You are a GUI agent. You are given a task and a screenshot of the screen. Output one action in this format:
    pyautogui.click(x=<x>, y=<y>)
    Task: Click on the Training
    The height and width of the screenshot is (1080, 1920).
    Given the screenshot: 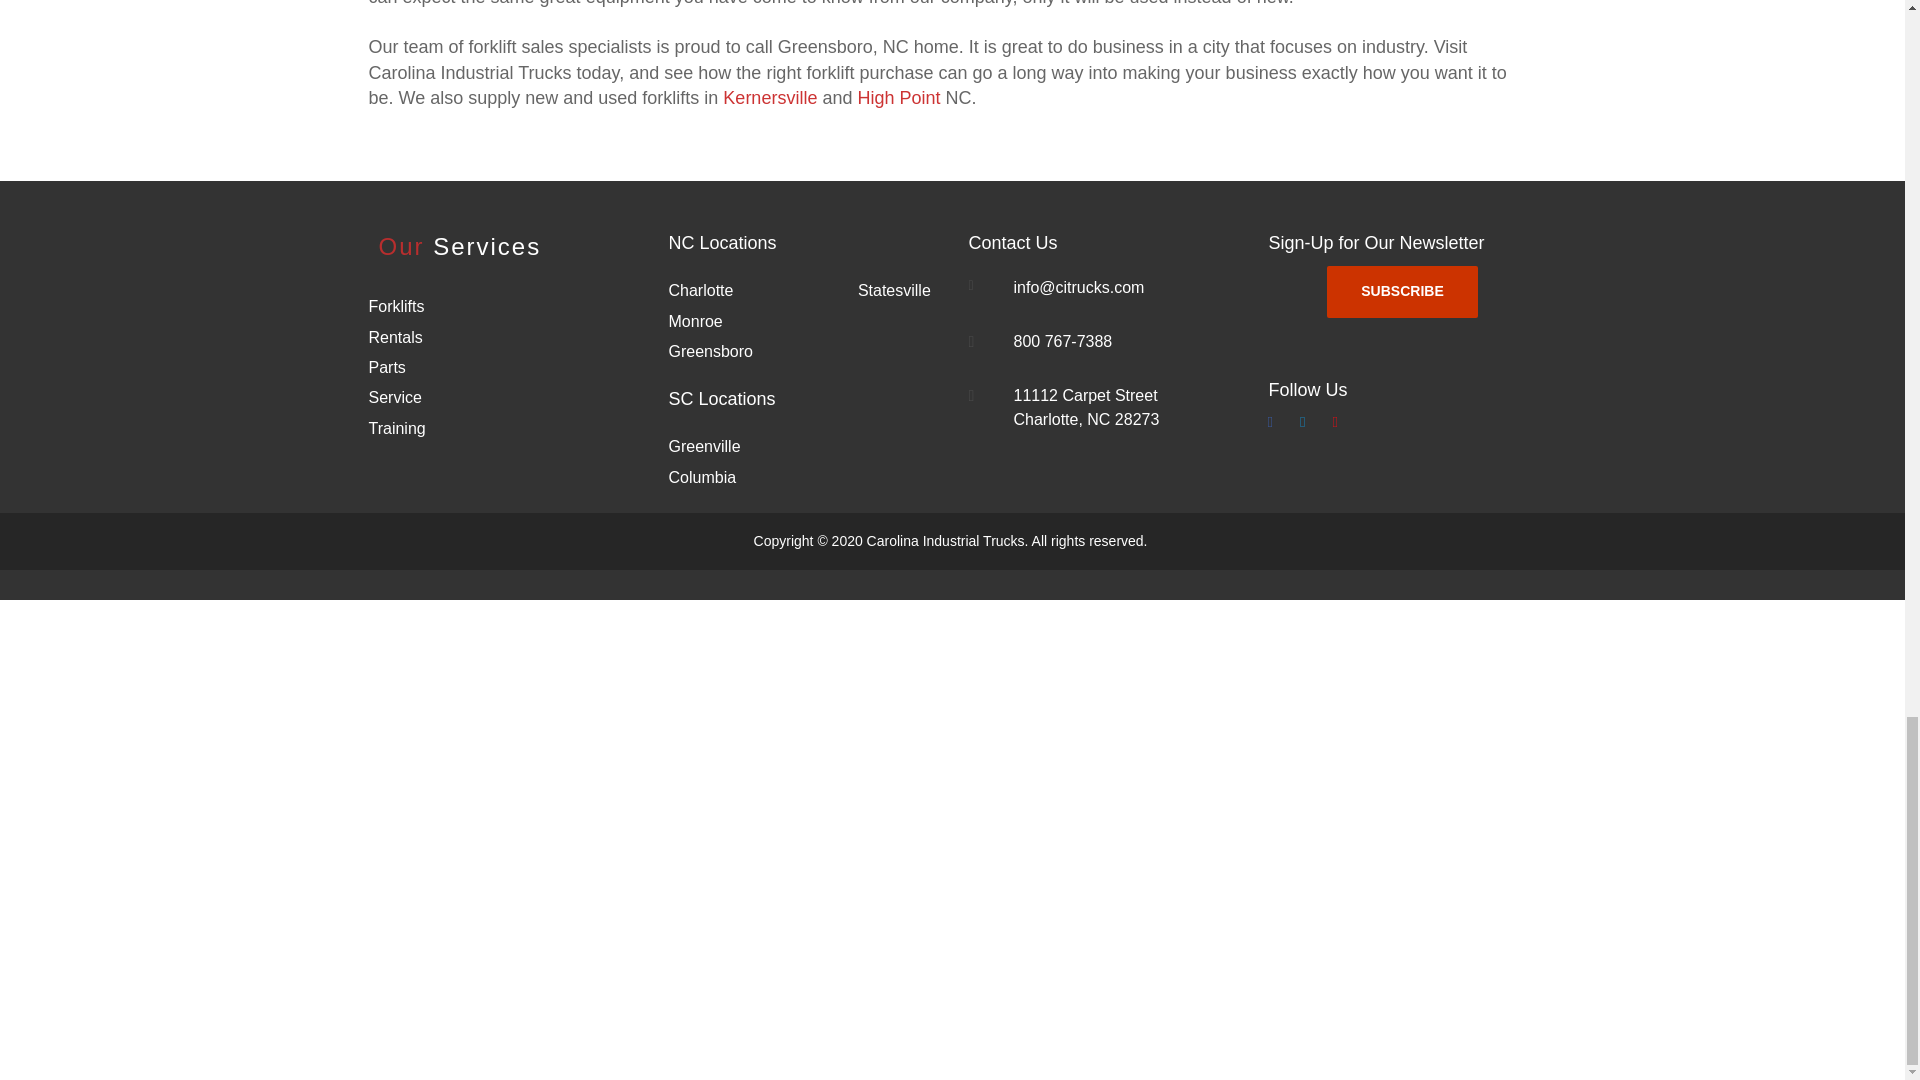 What is the action you would take?
    pyautogui.click(x=396, y=428)
    